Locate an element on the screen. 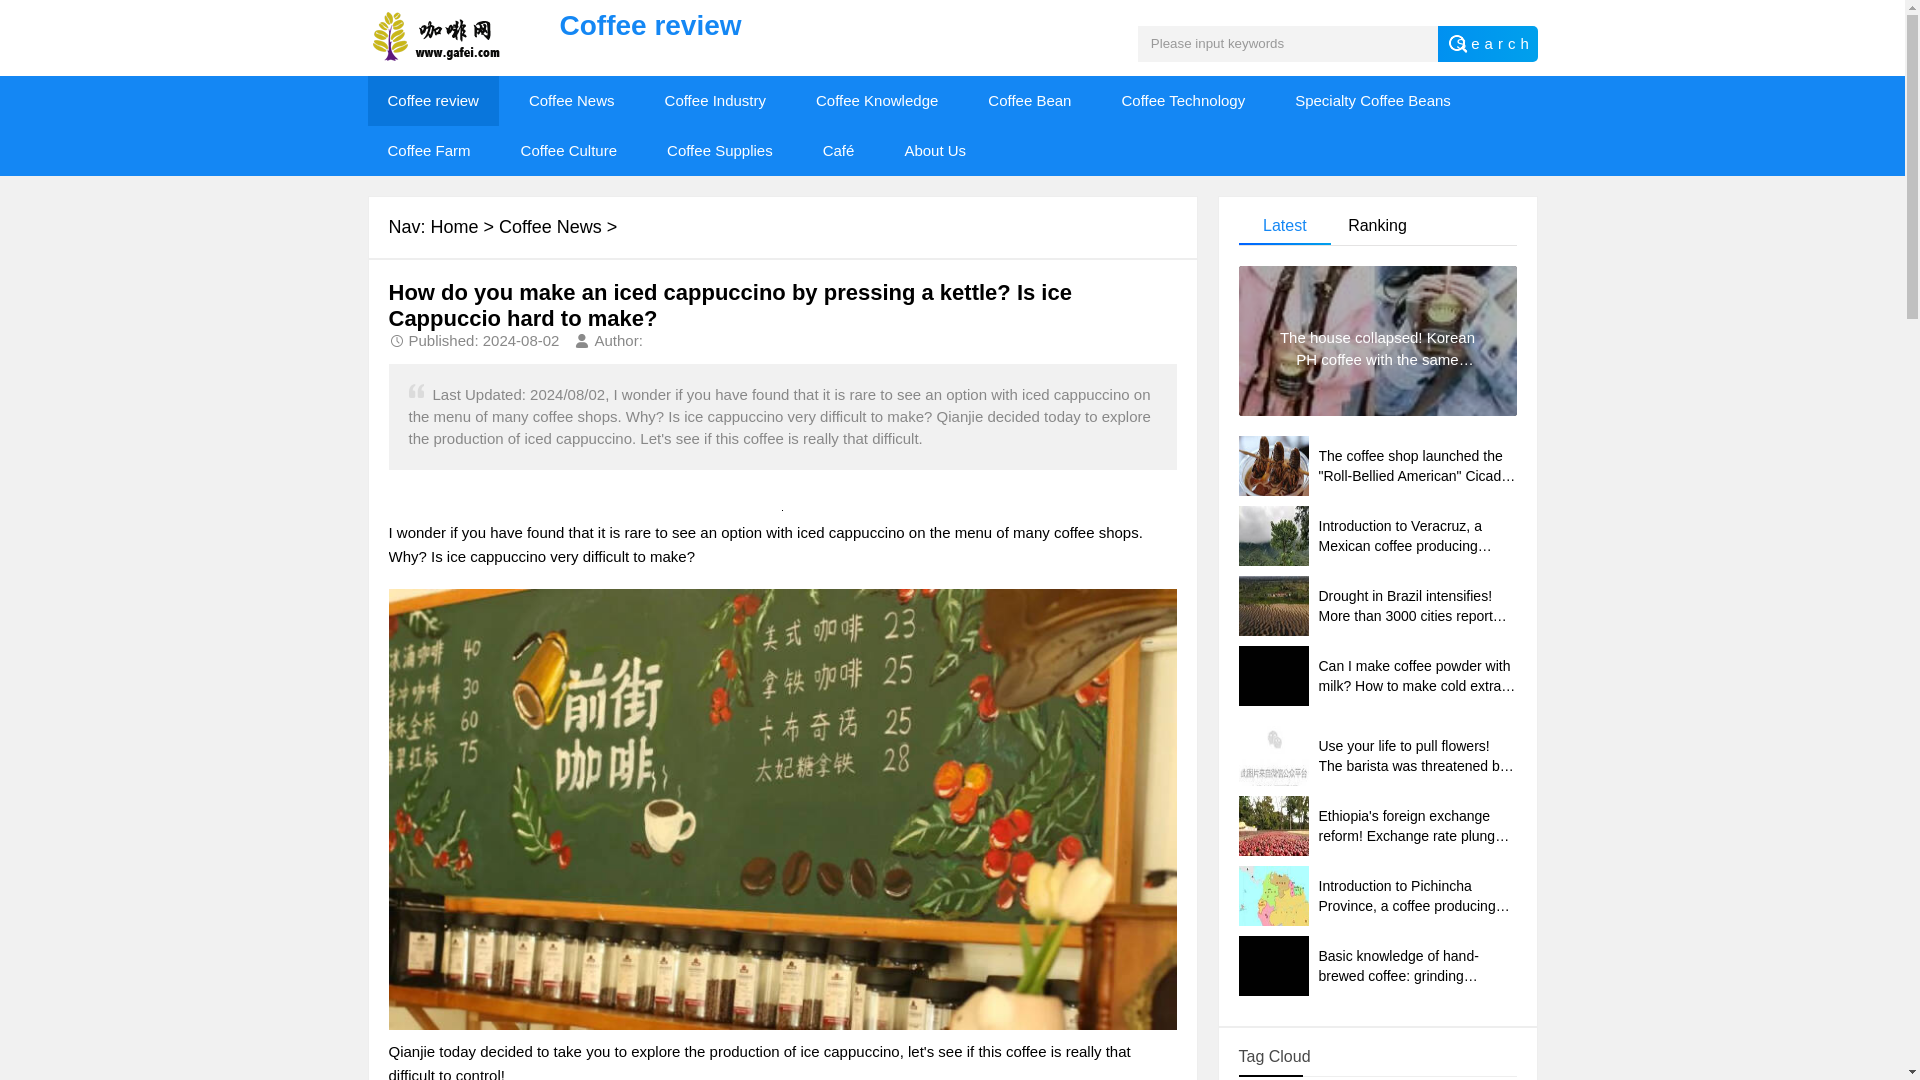 This screenshot has width=1920, height=1080. Coffee News is located at coordinates (572, 100).